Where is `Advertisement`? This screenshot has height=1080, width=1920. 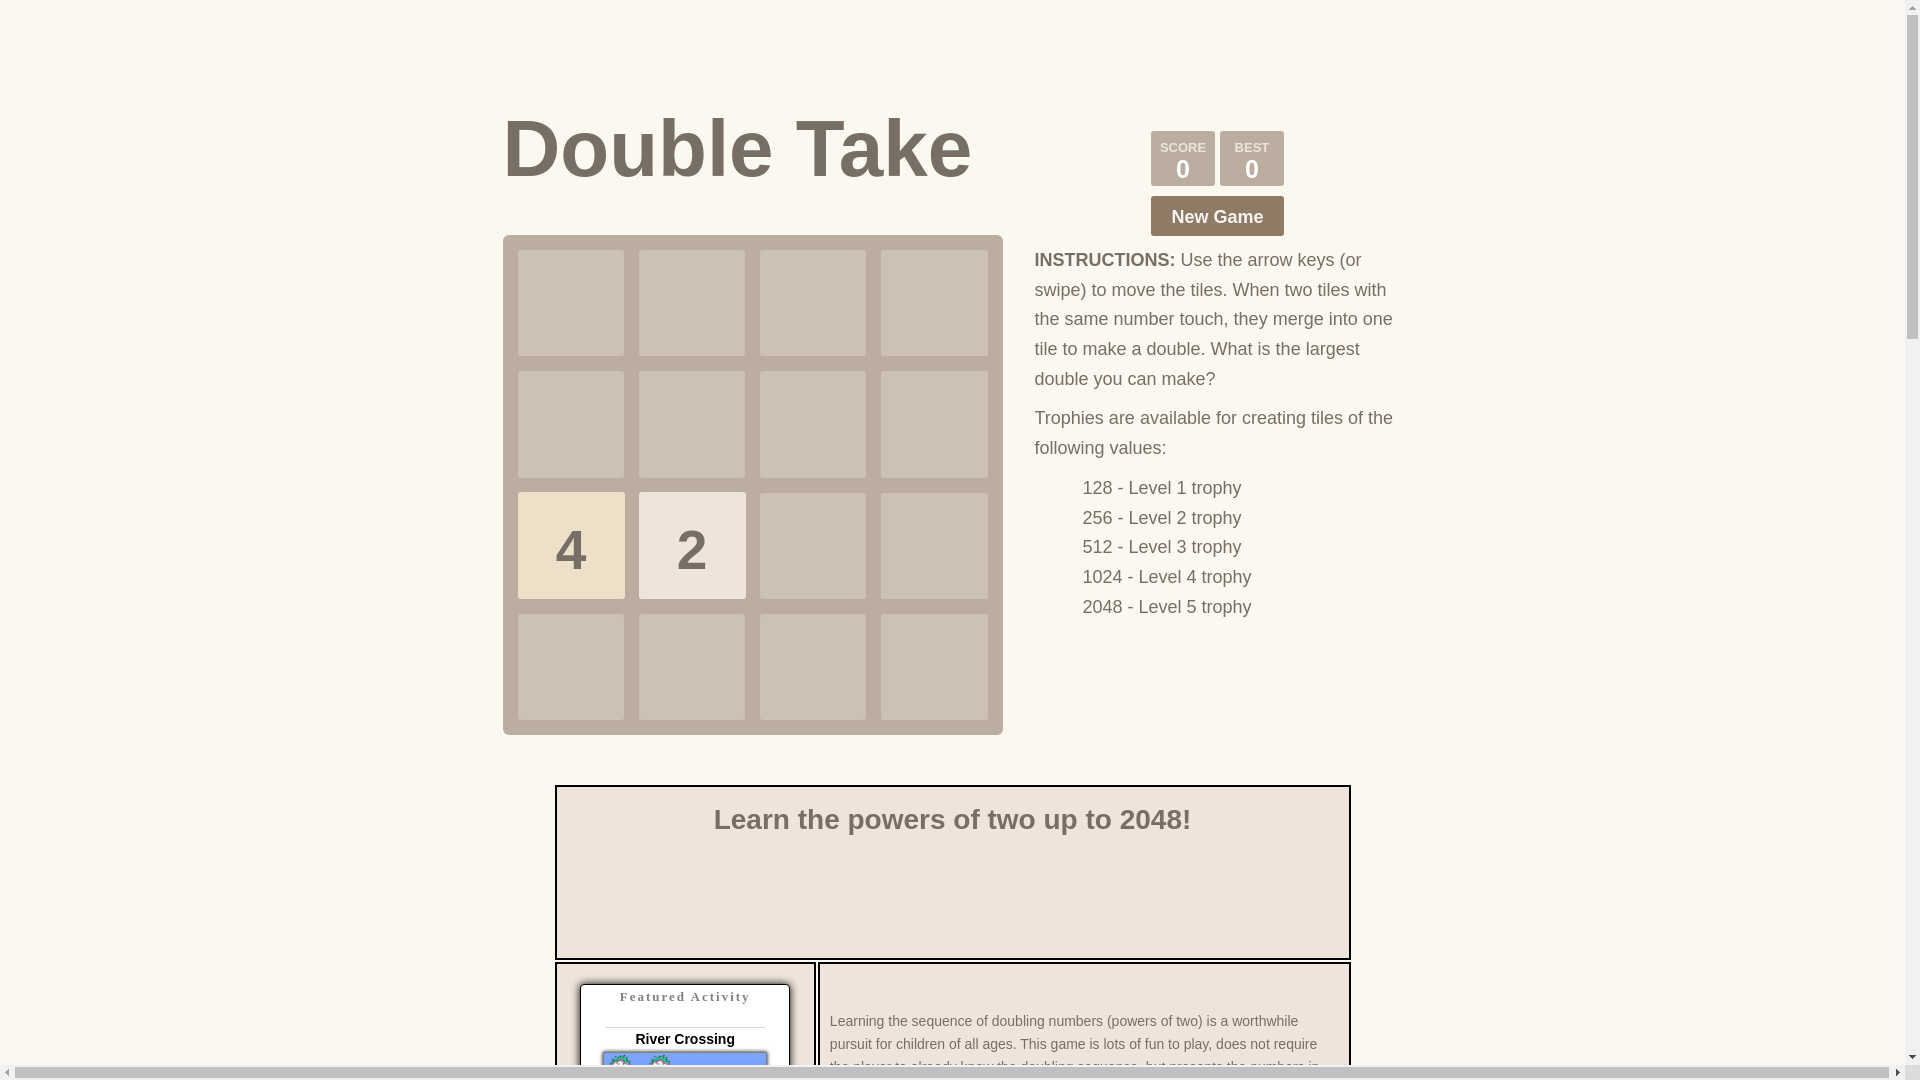
Advertisement is located at coordinates (951, 52).